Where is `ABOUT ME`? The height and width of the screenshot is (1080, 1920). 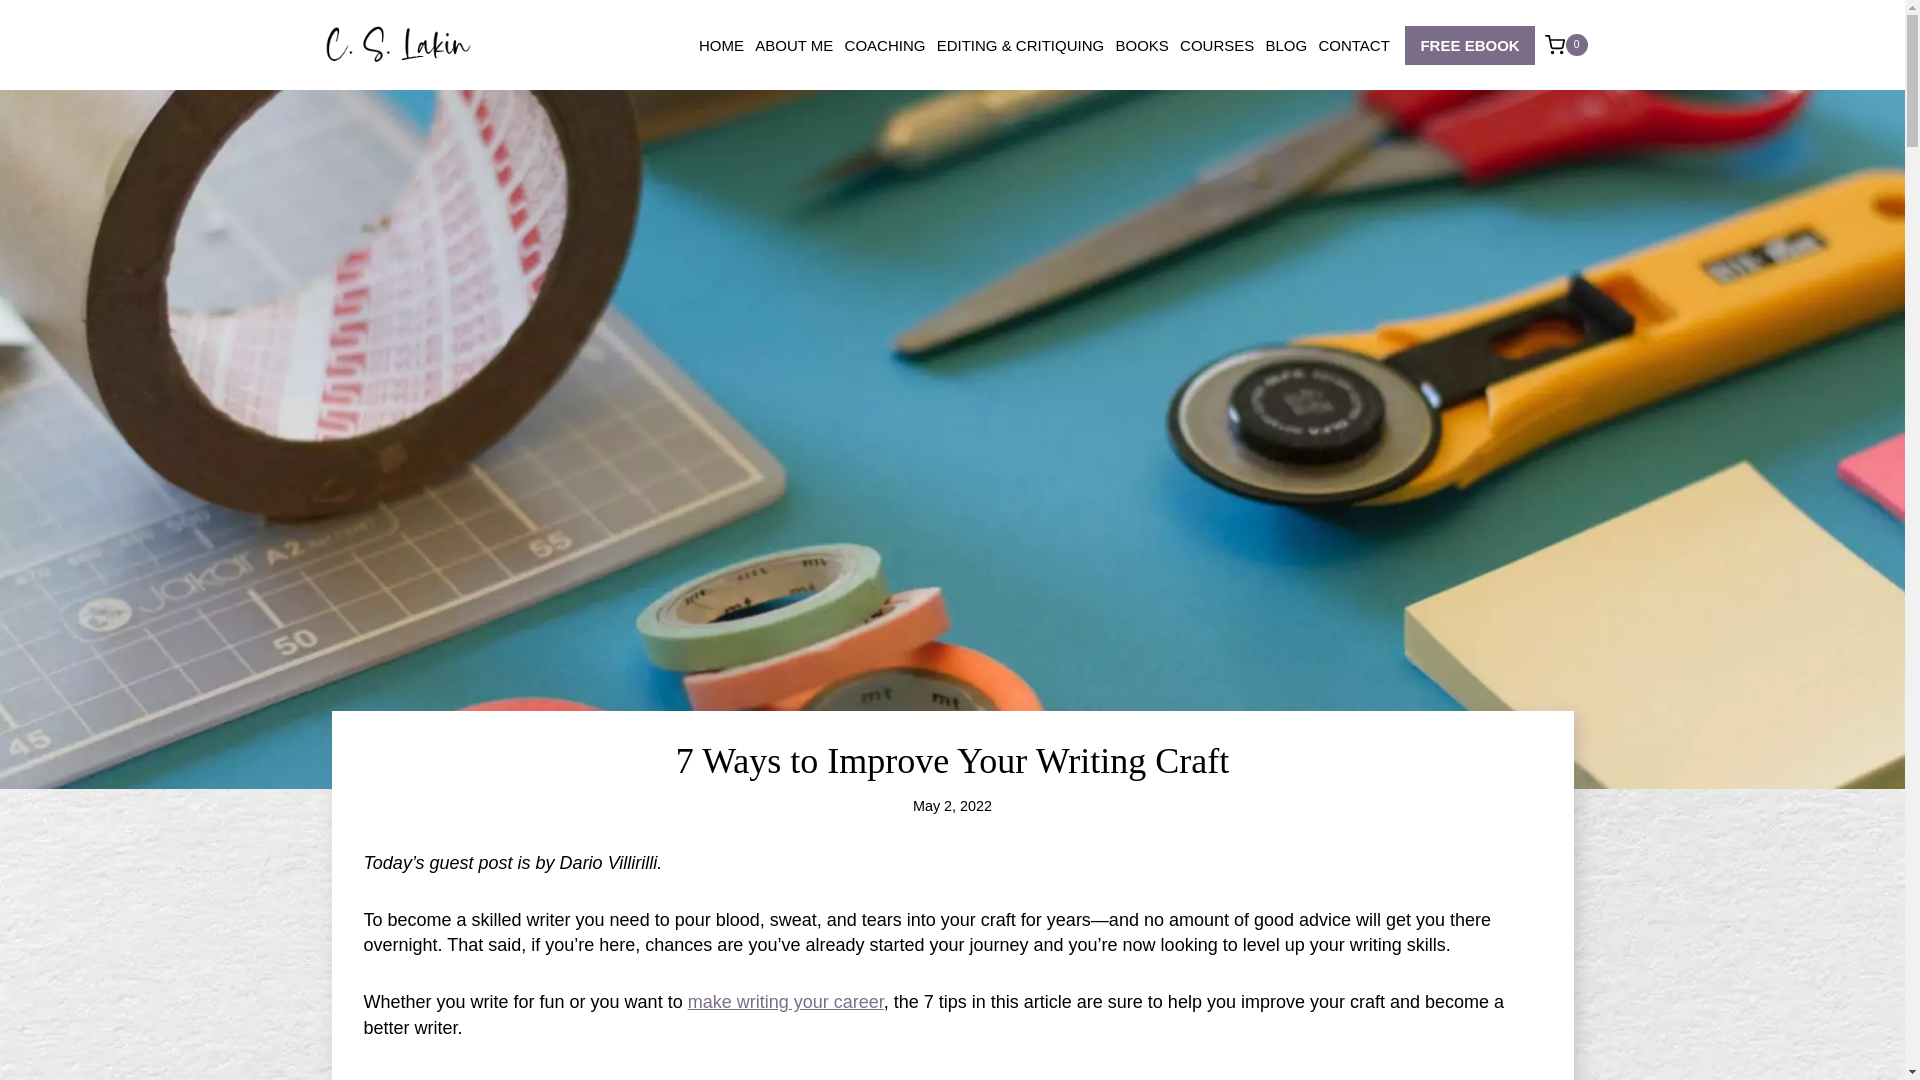
ABOUT ME is located at coordinates (794, 45).